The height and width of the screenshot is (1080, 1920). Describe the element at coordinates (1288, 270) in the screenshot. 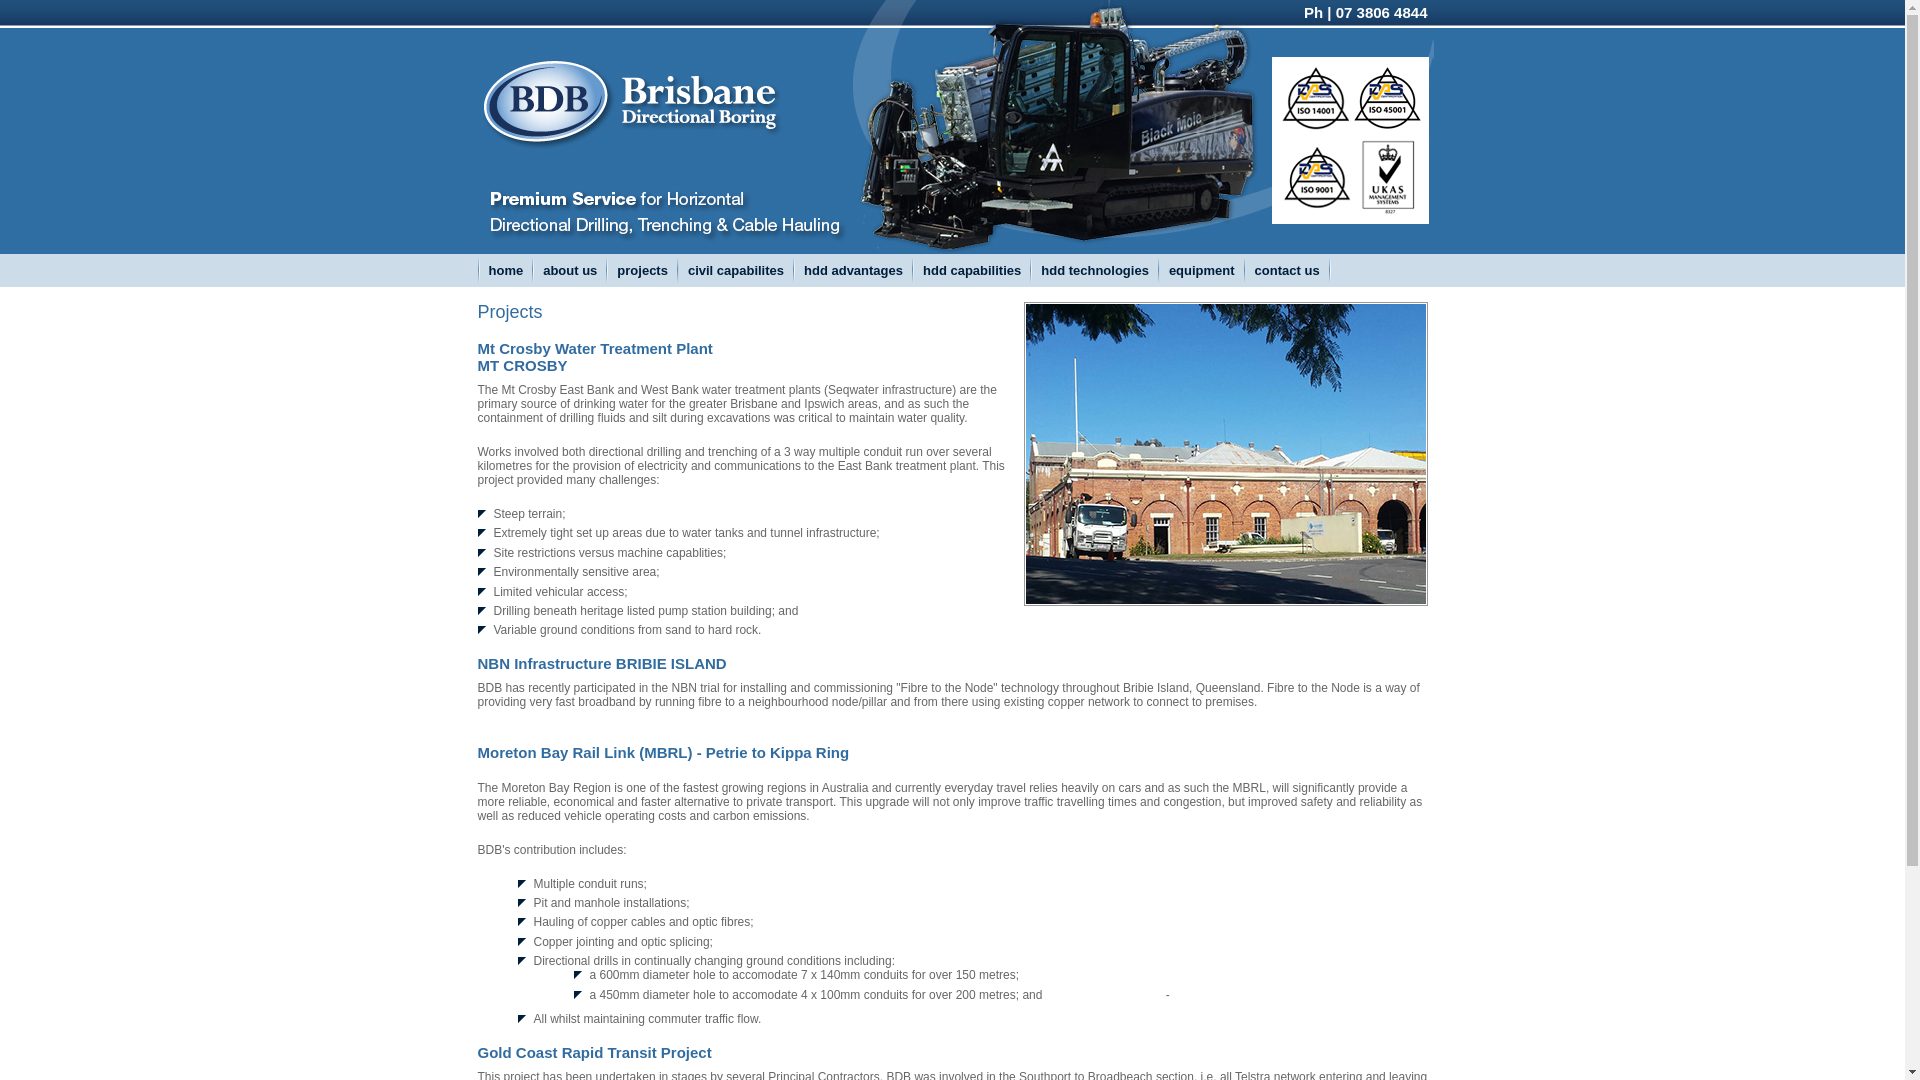

I see `contact us` at that location.